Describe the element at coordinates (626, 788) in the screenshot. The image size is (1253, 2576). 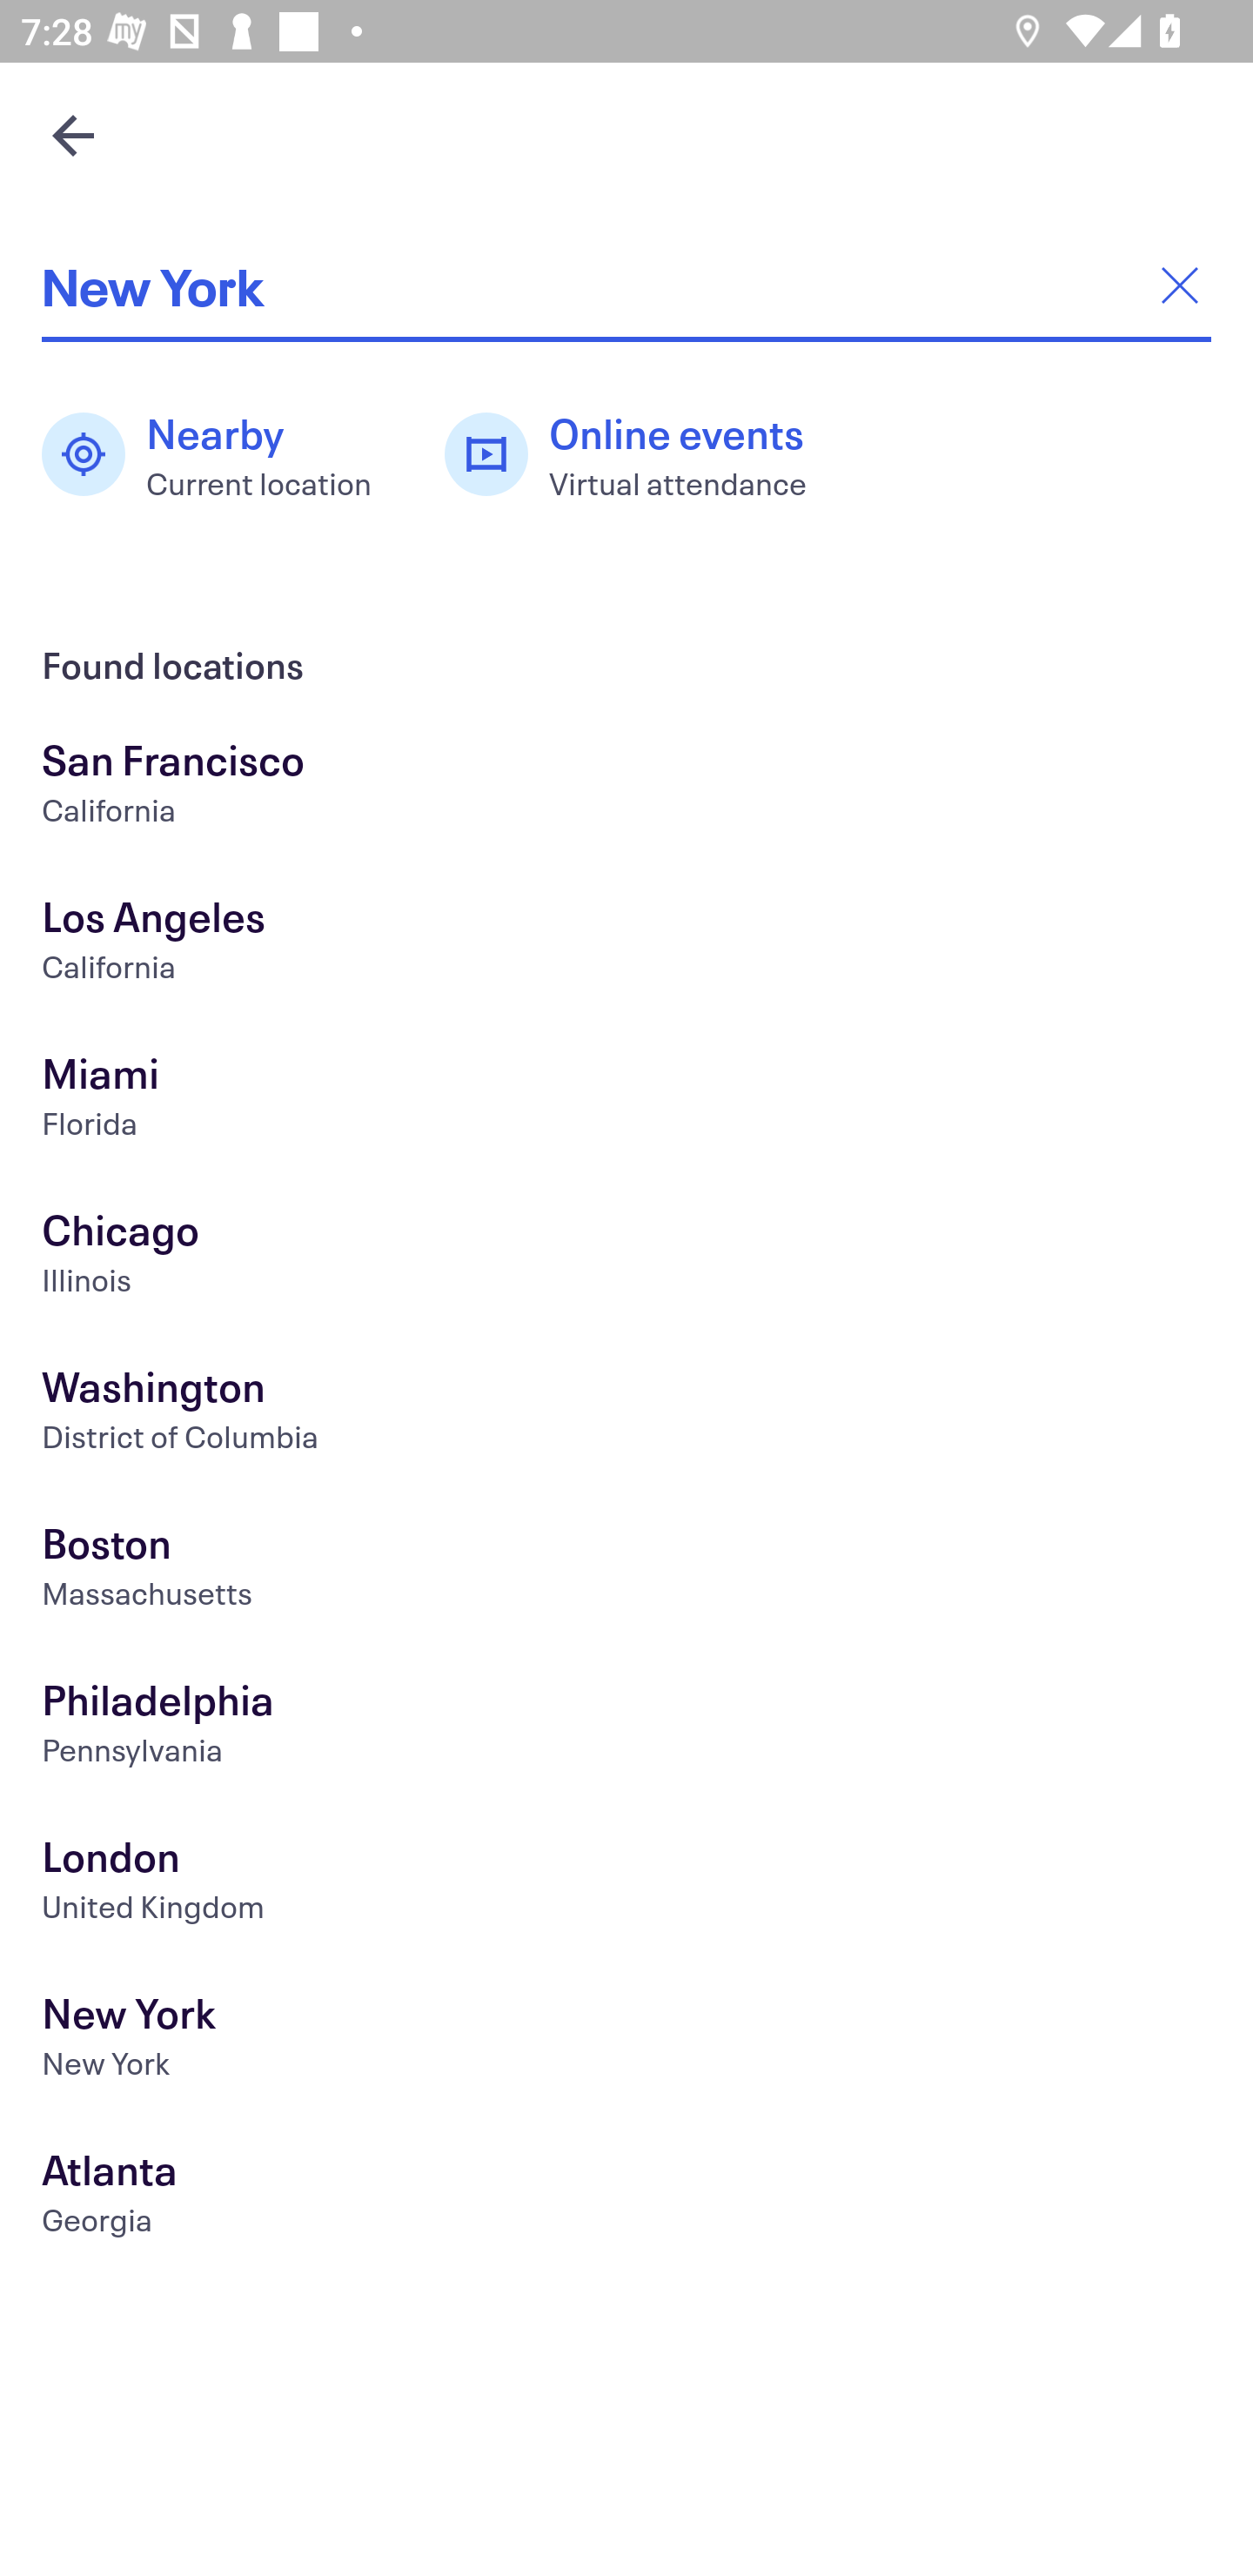
I see `San Francisco California` at that location.